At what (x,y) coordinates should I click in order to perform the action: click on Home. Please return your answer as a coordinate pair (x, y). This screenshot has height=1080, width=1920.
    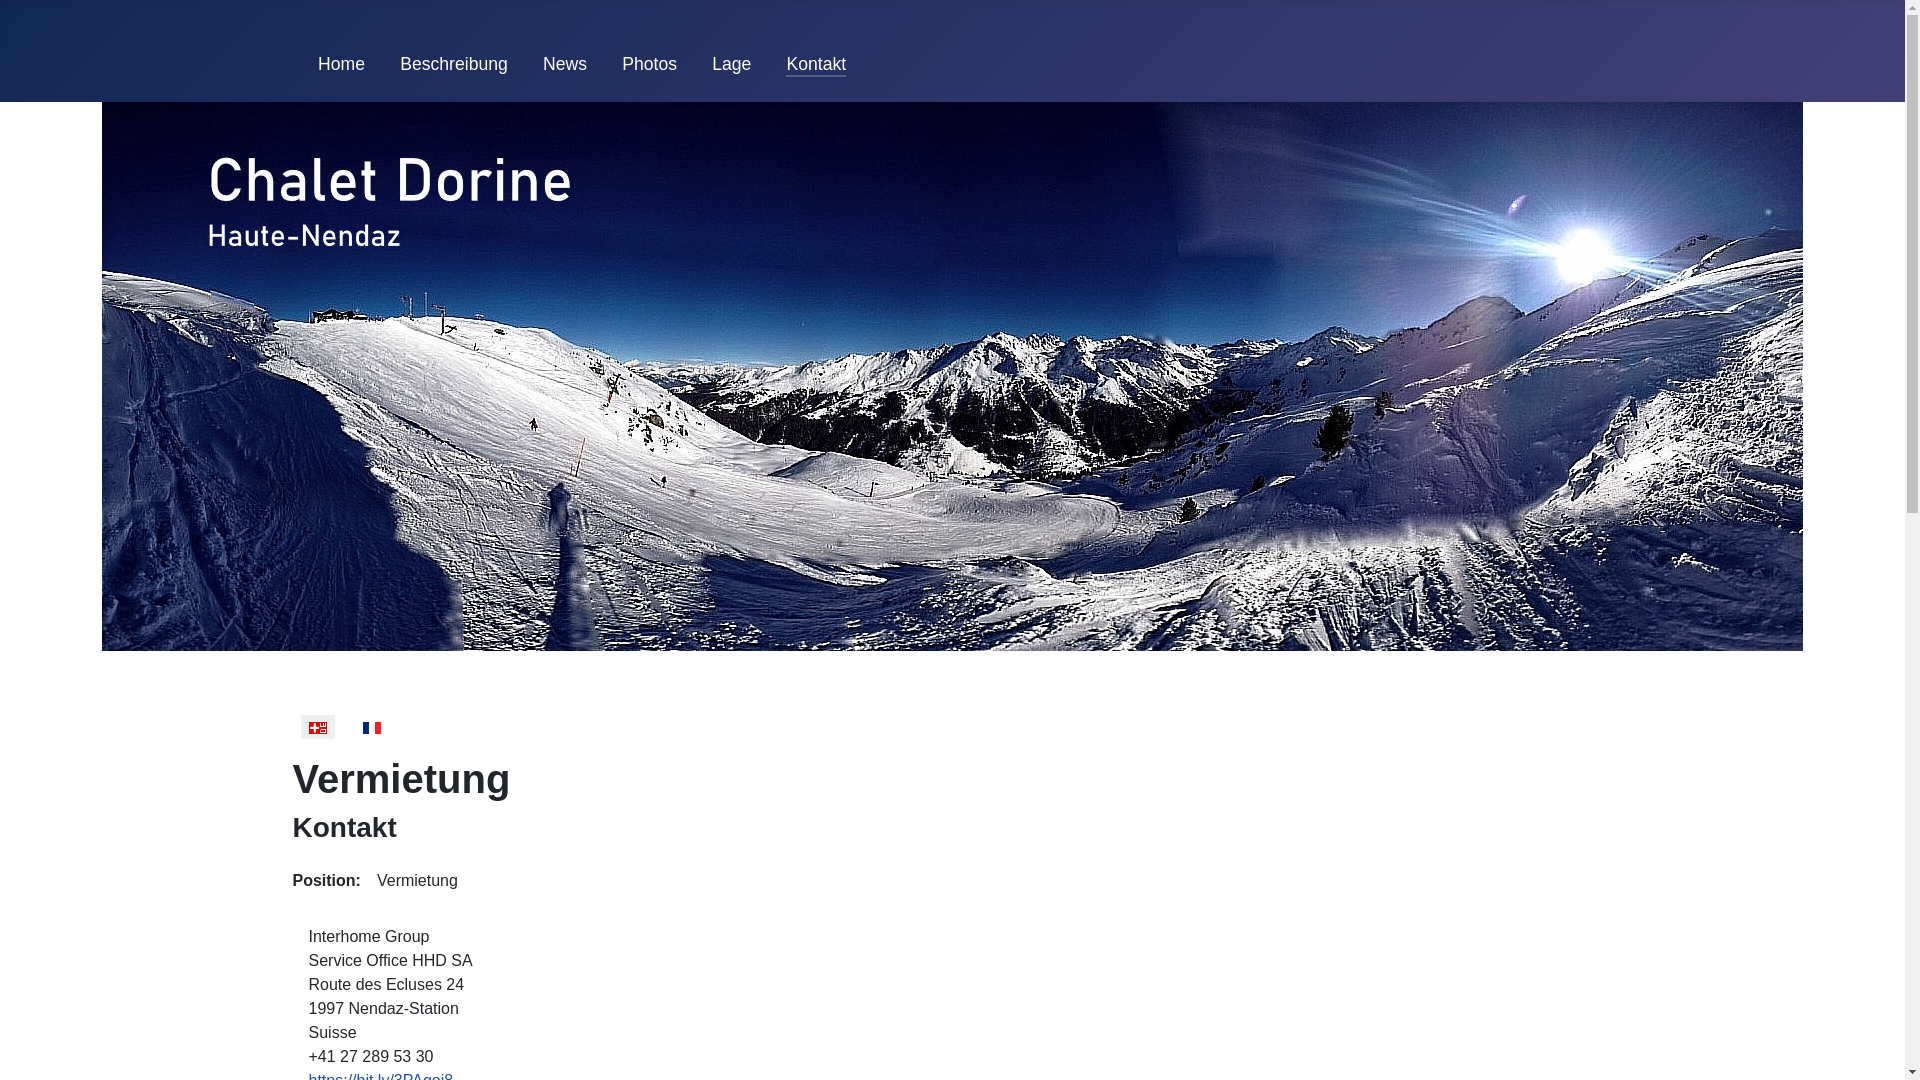
    Looking at the image, I should click on (342, 64).